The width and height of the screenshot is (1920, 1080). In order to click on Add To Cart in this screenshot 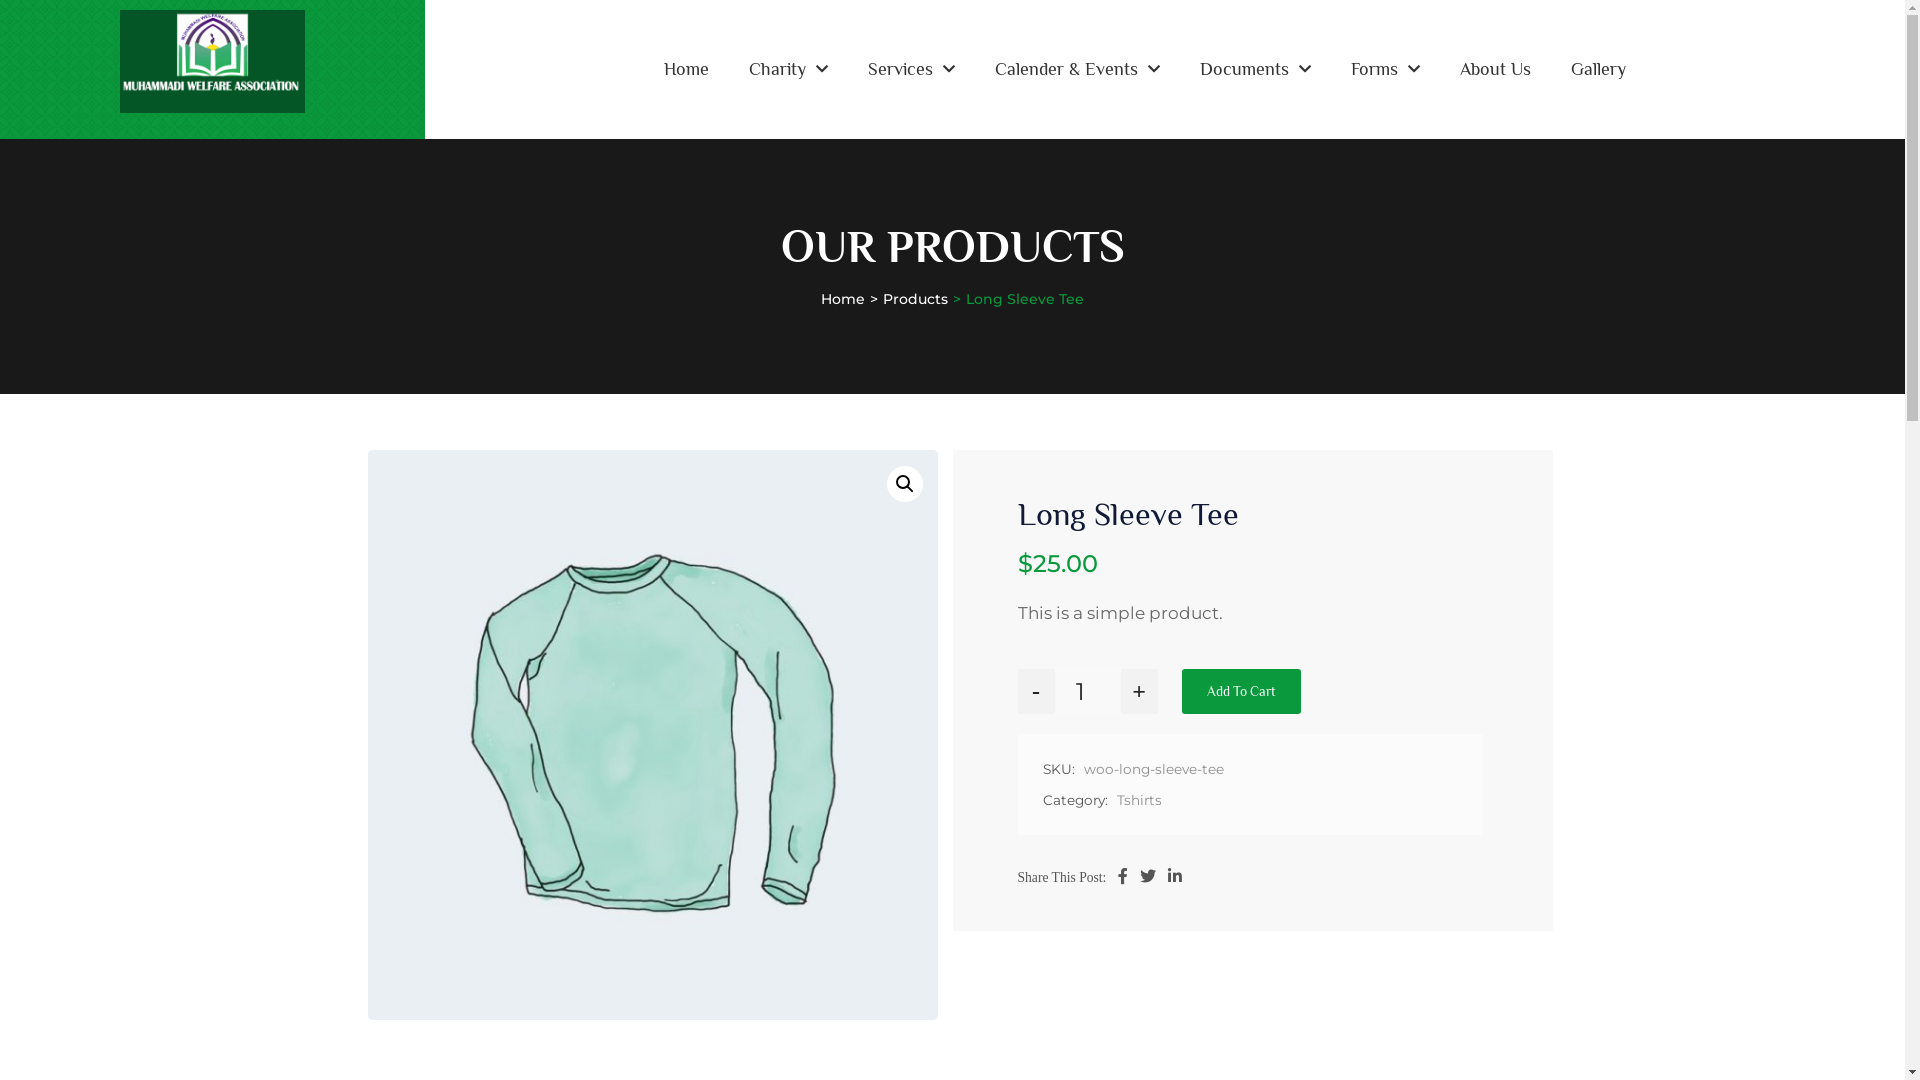, I will do `click(1242, 692)`.